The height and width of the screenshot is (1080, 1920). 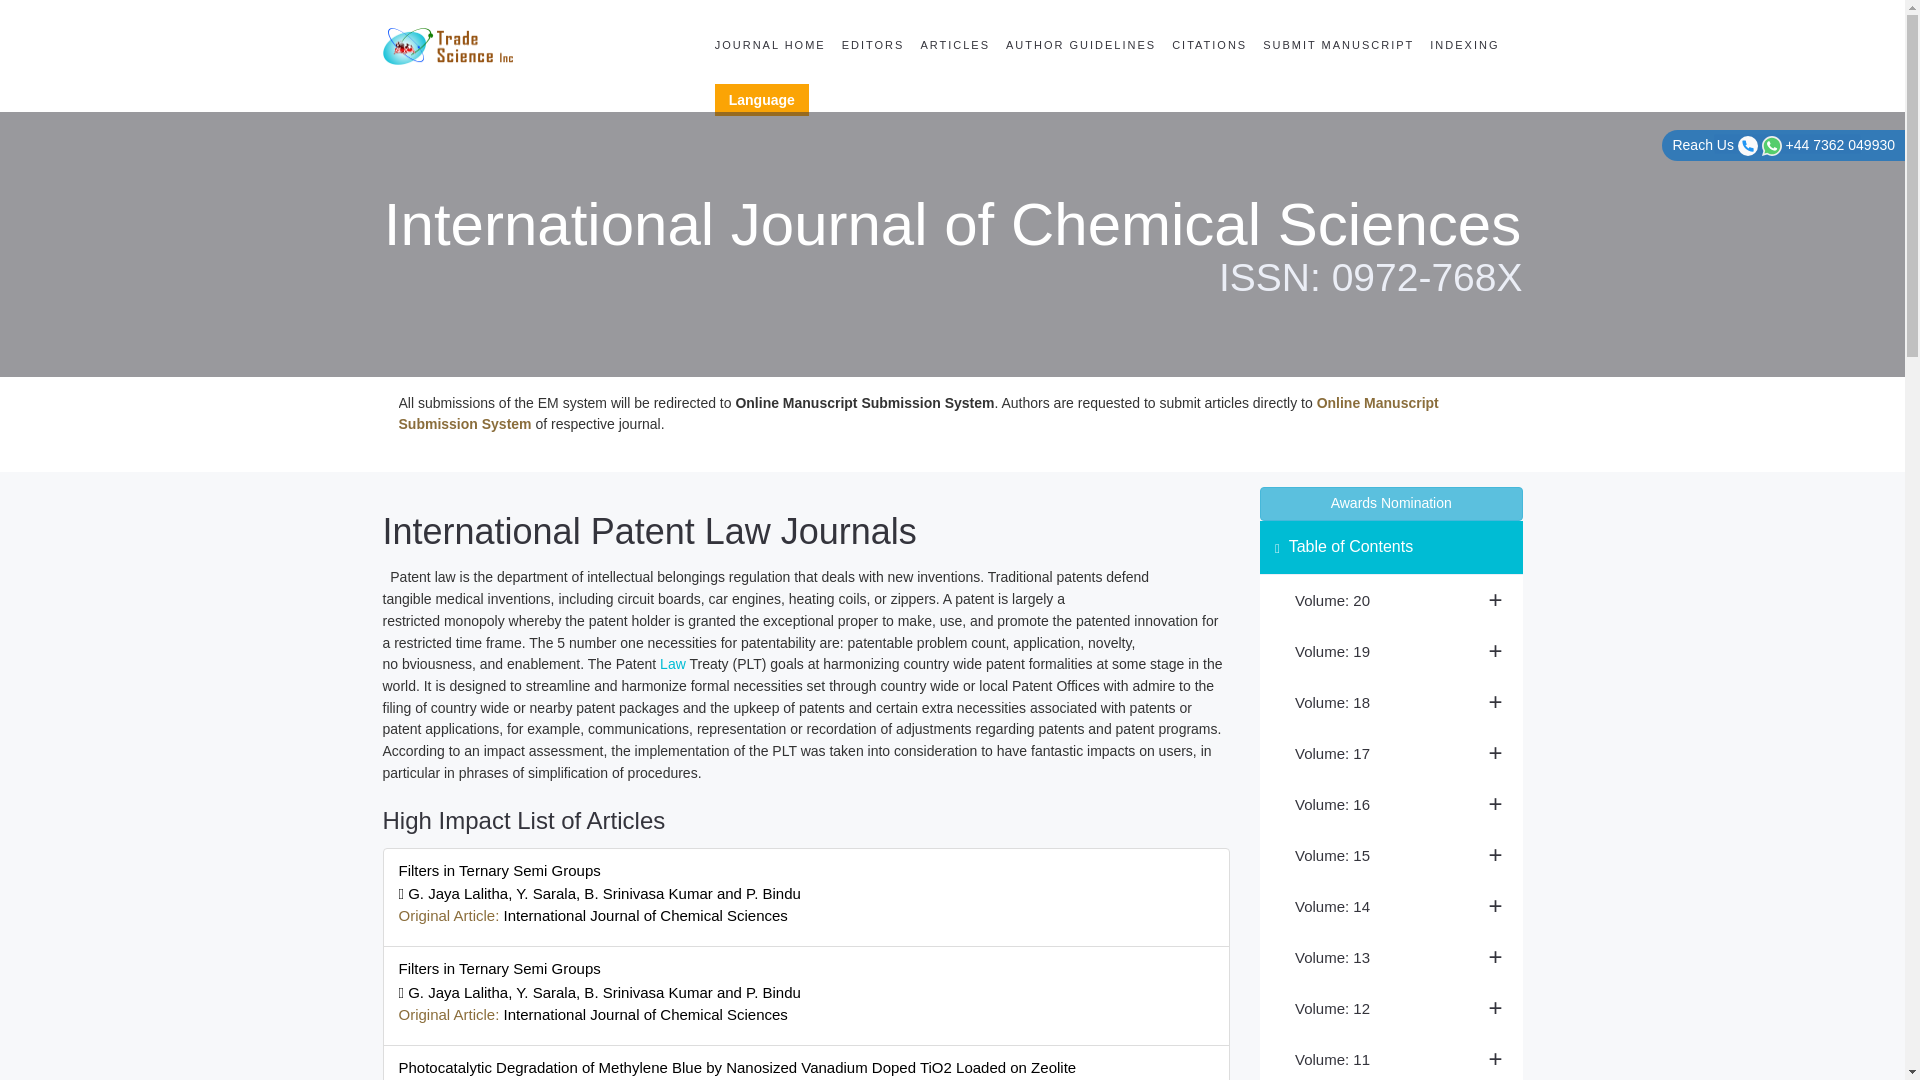 What do you see at coordinates (955, 44) in the screenshot?
I see `Journals` at bounding box center [955, 44].